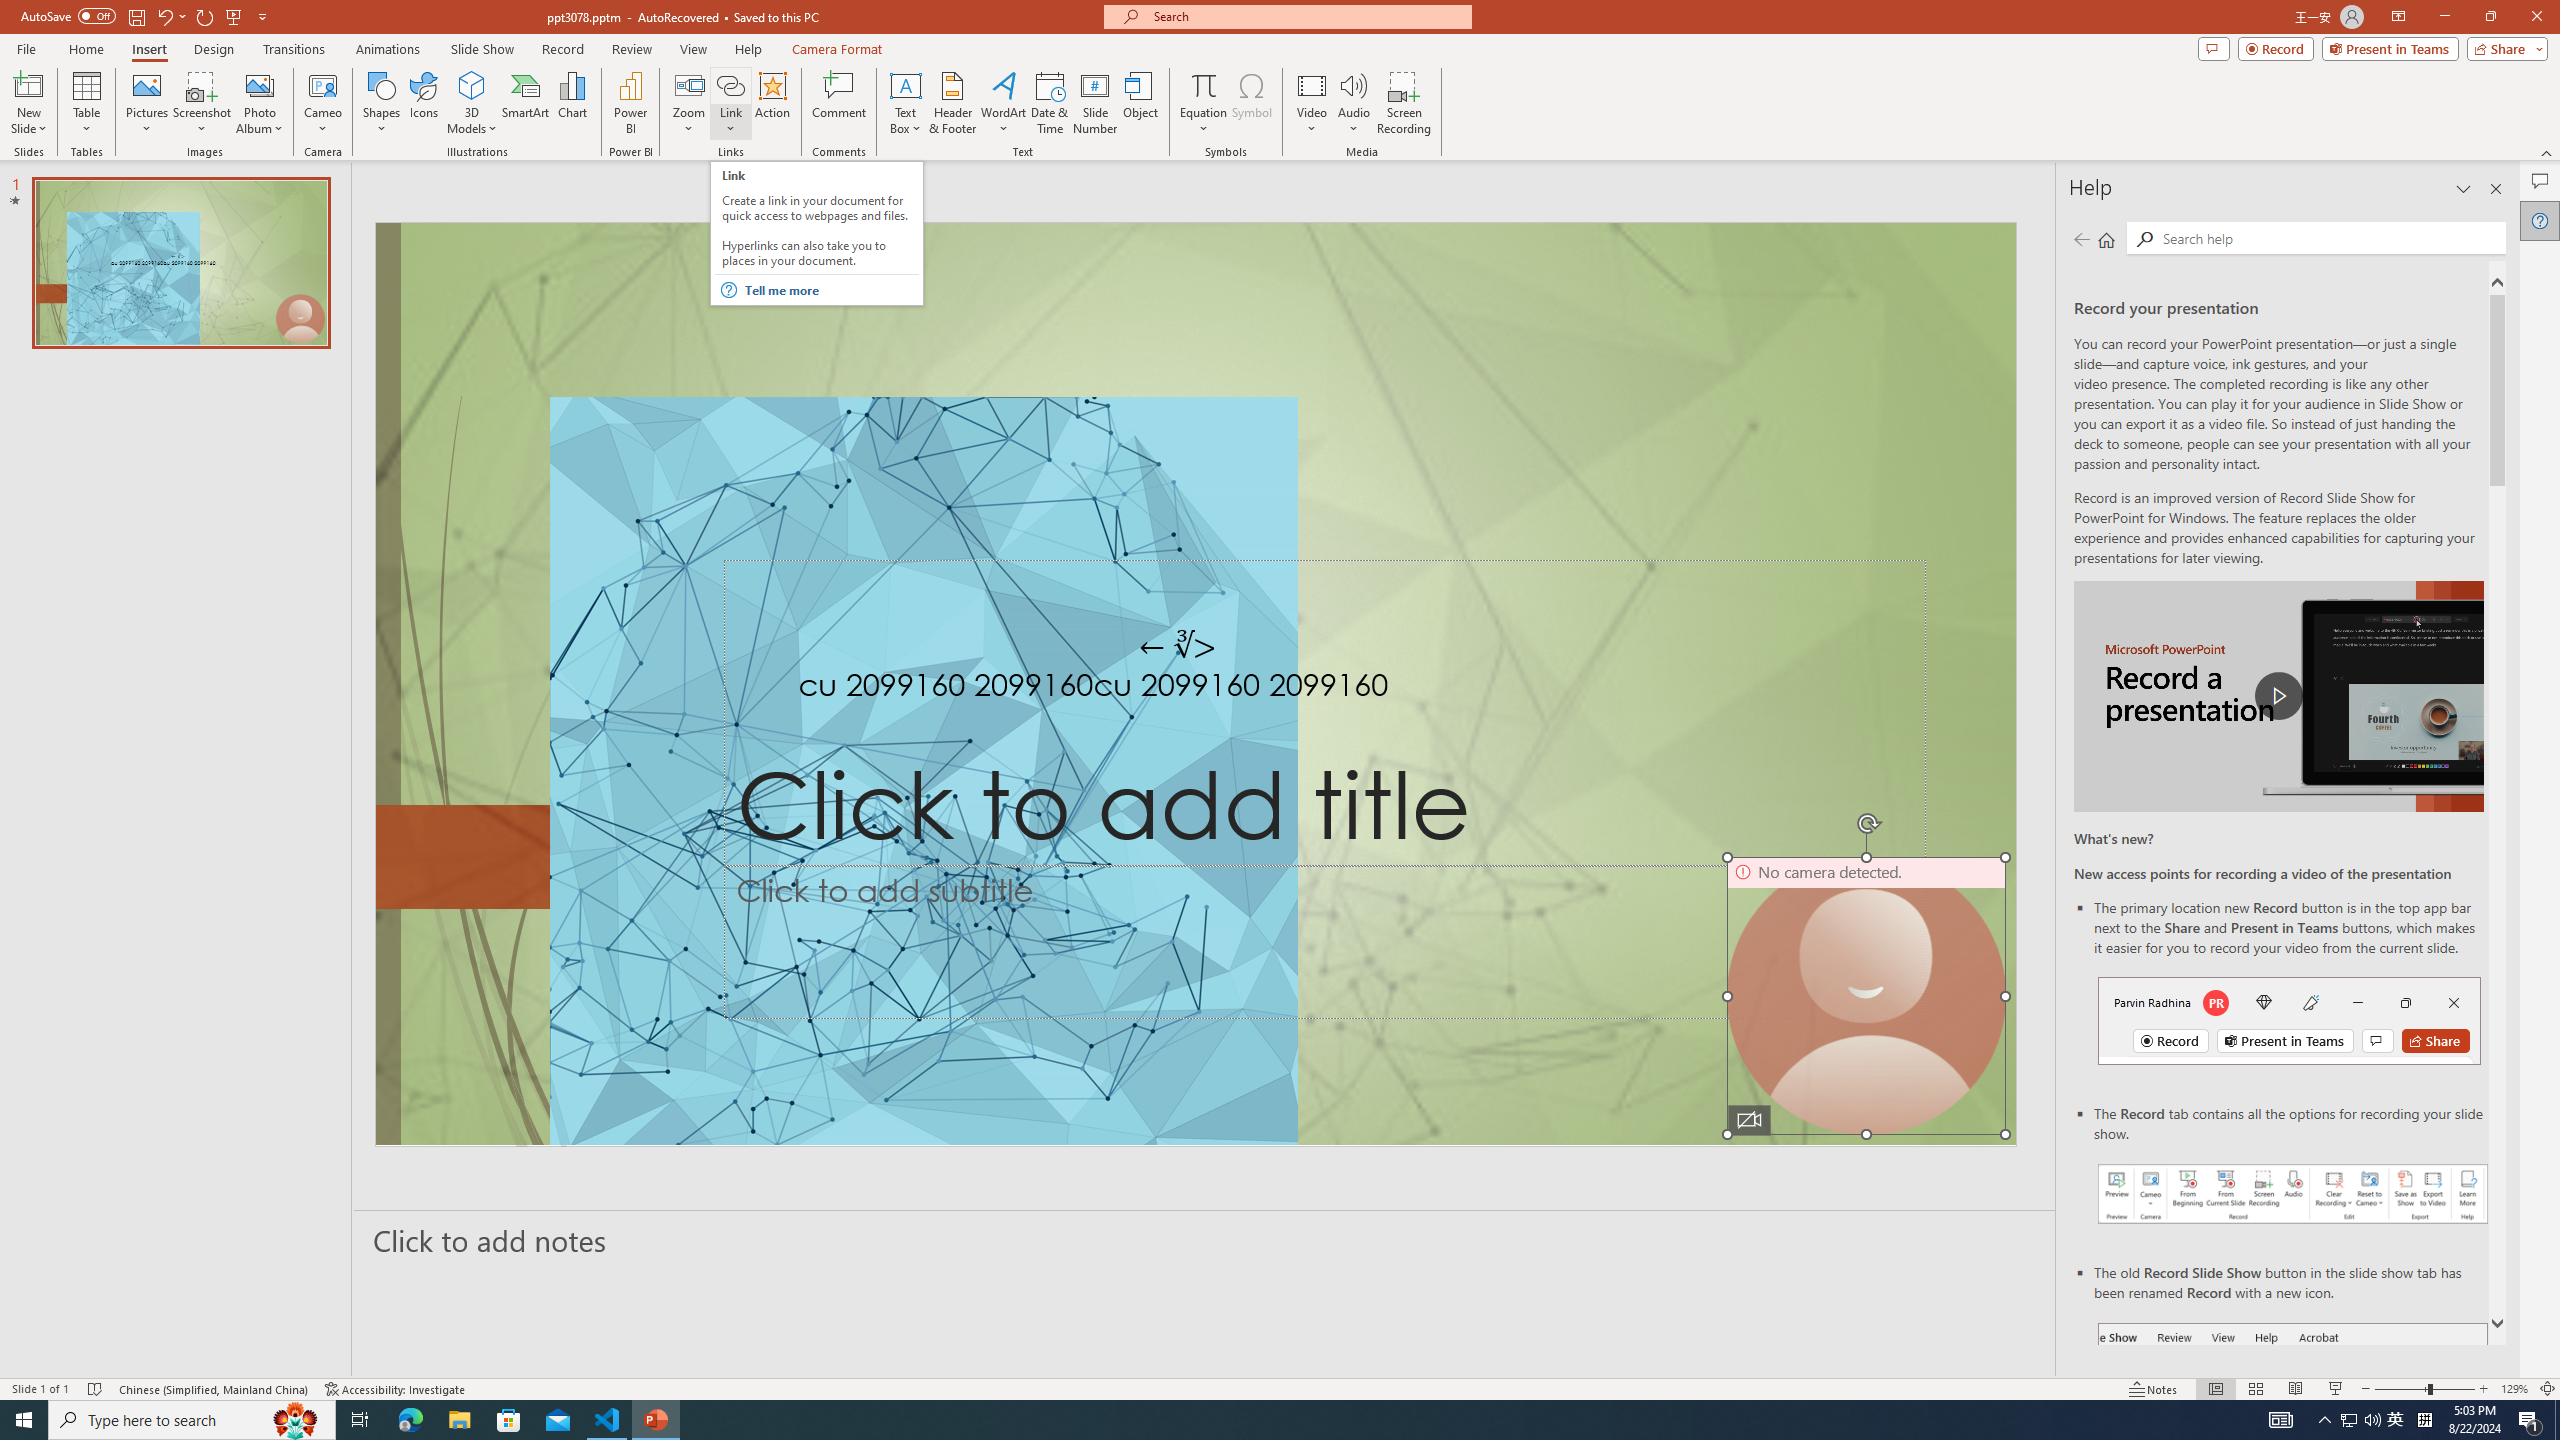  I want to click on Cameo, so click(324, 85).